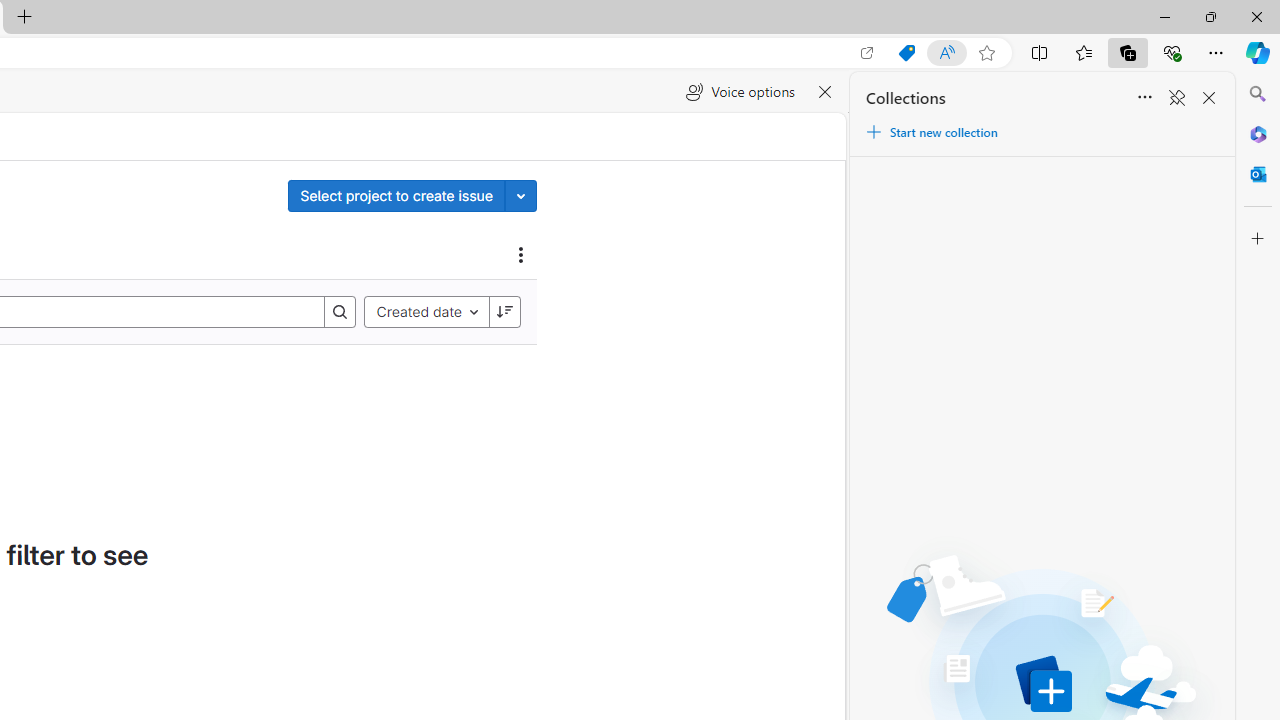 The height and width of the screenshot is (720, 1280). I want to click on Toggle project select, so click(521, 195).